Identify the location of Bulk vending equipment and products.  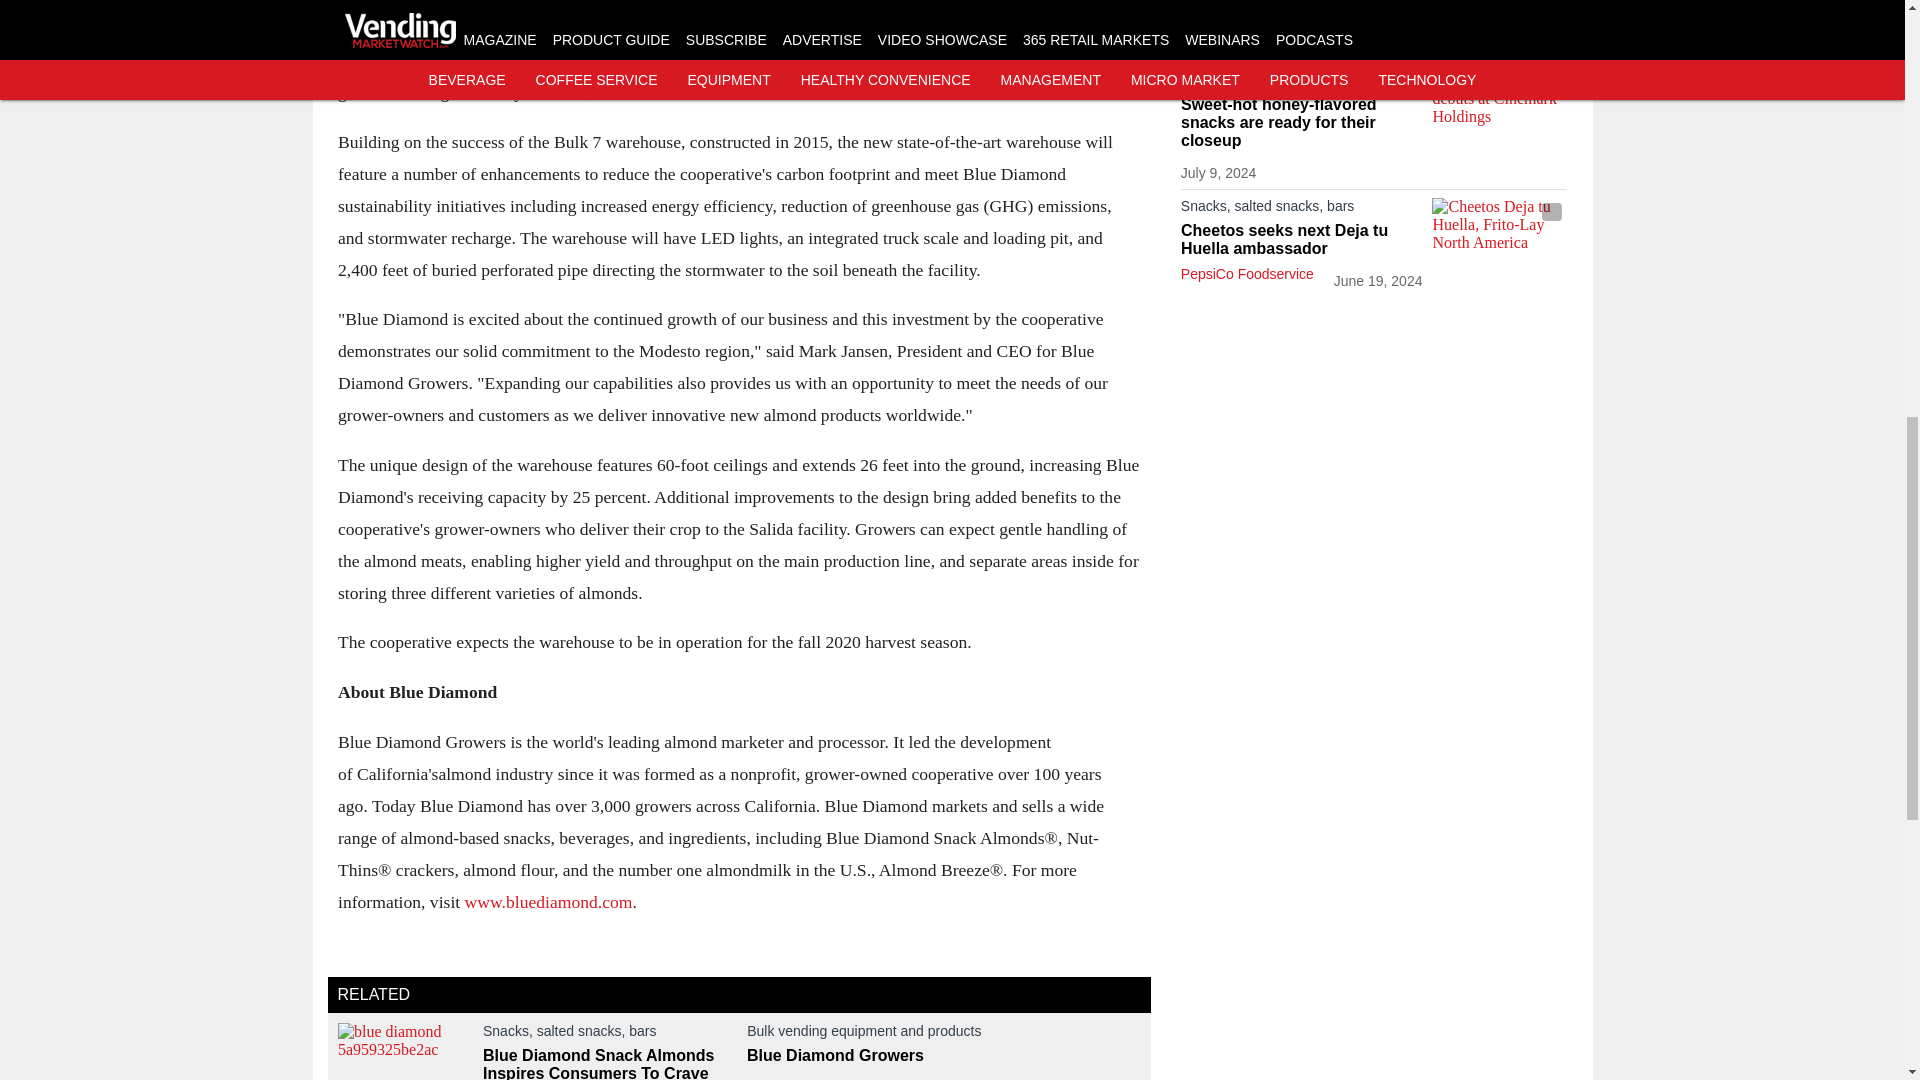
(943, 1034).